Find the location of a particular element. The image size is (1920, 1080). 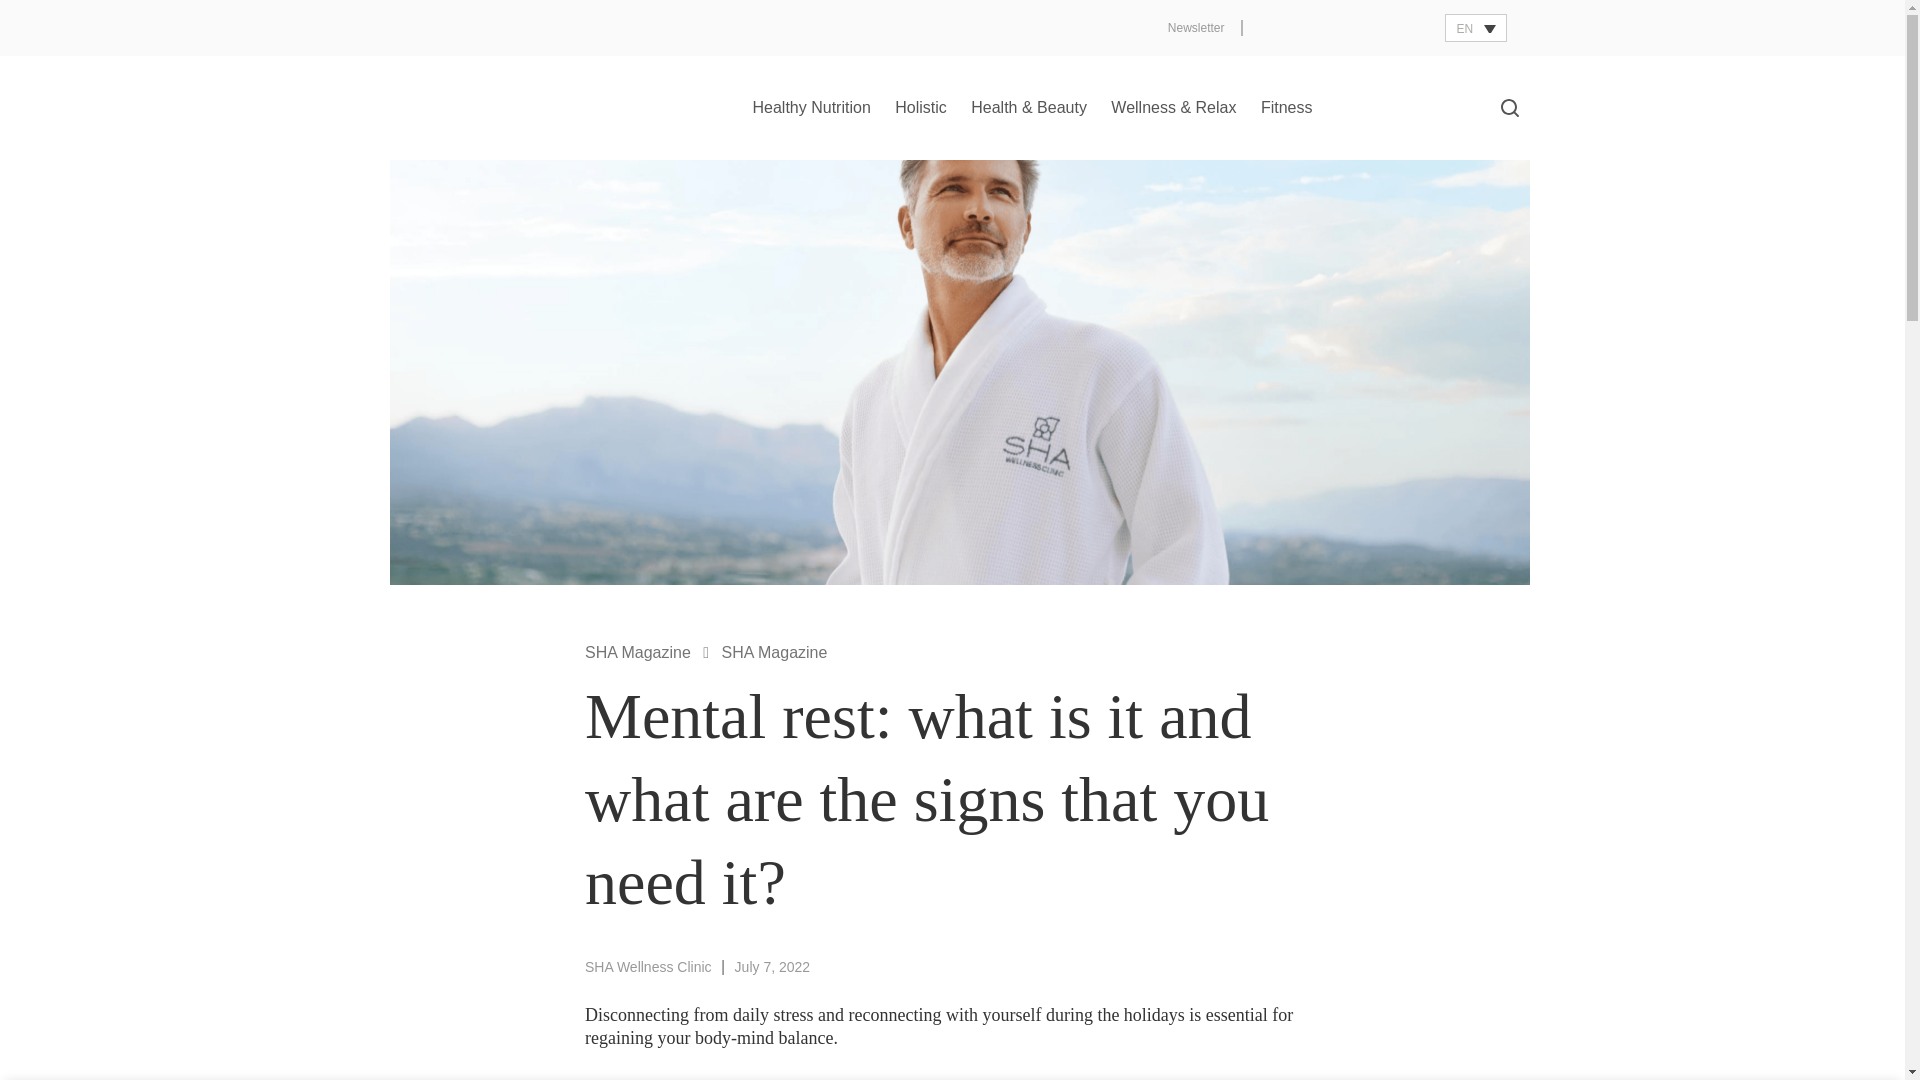

Holistic is located at coordinates (921, 108).